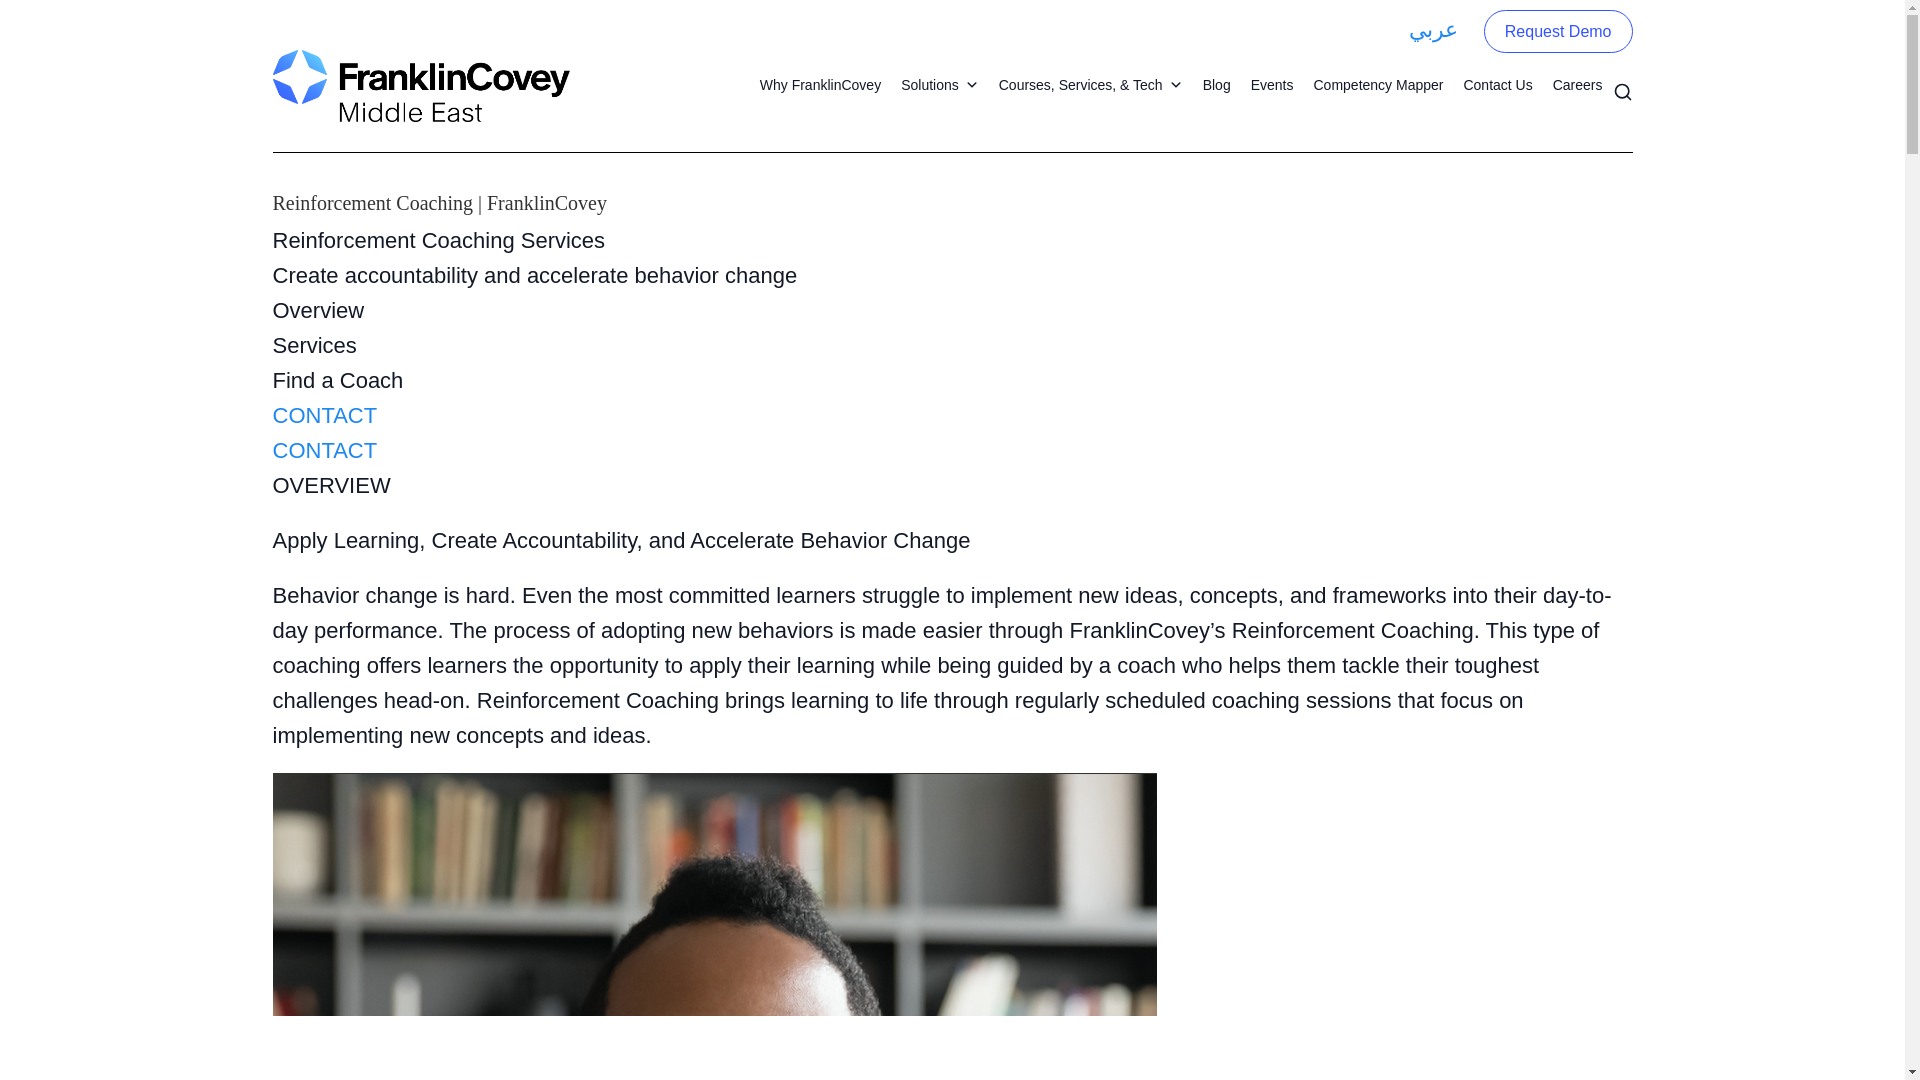 The width and height of the screenshot is (1920, 1080). I want to click on Why FranklinCovey, so click(820, 84).